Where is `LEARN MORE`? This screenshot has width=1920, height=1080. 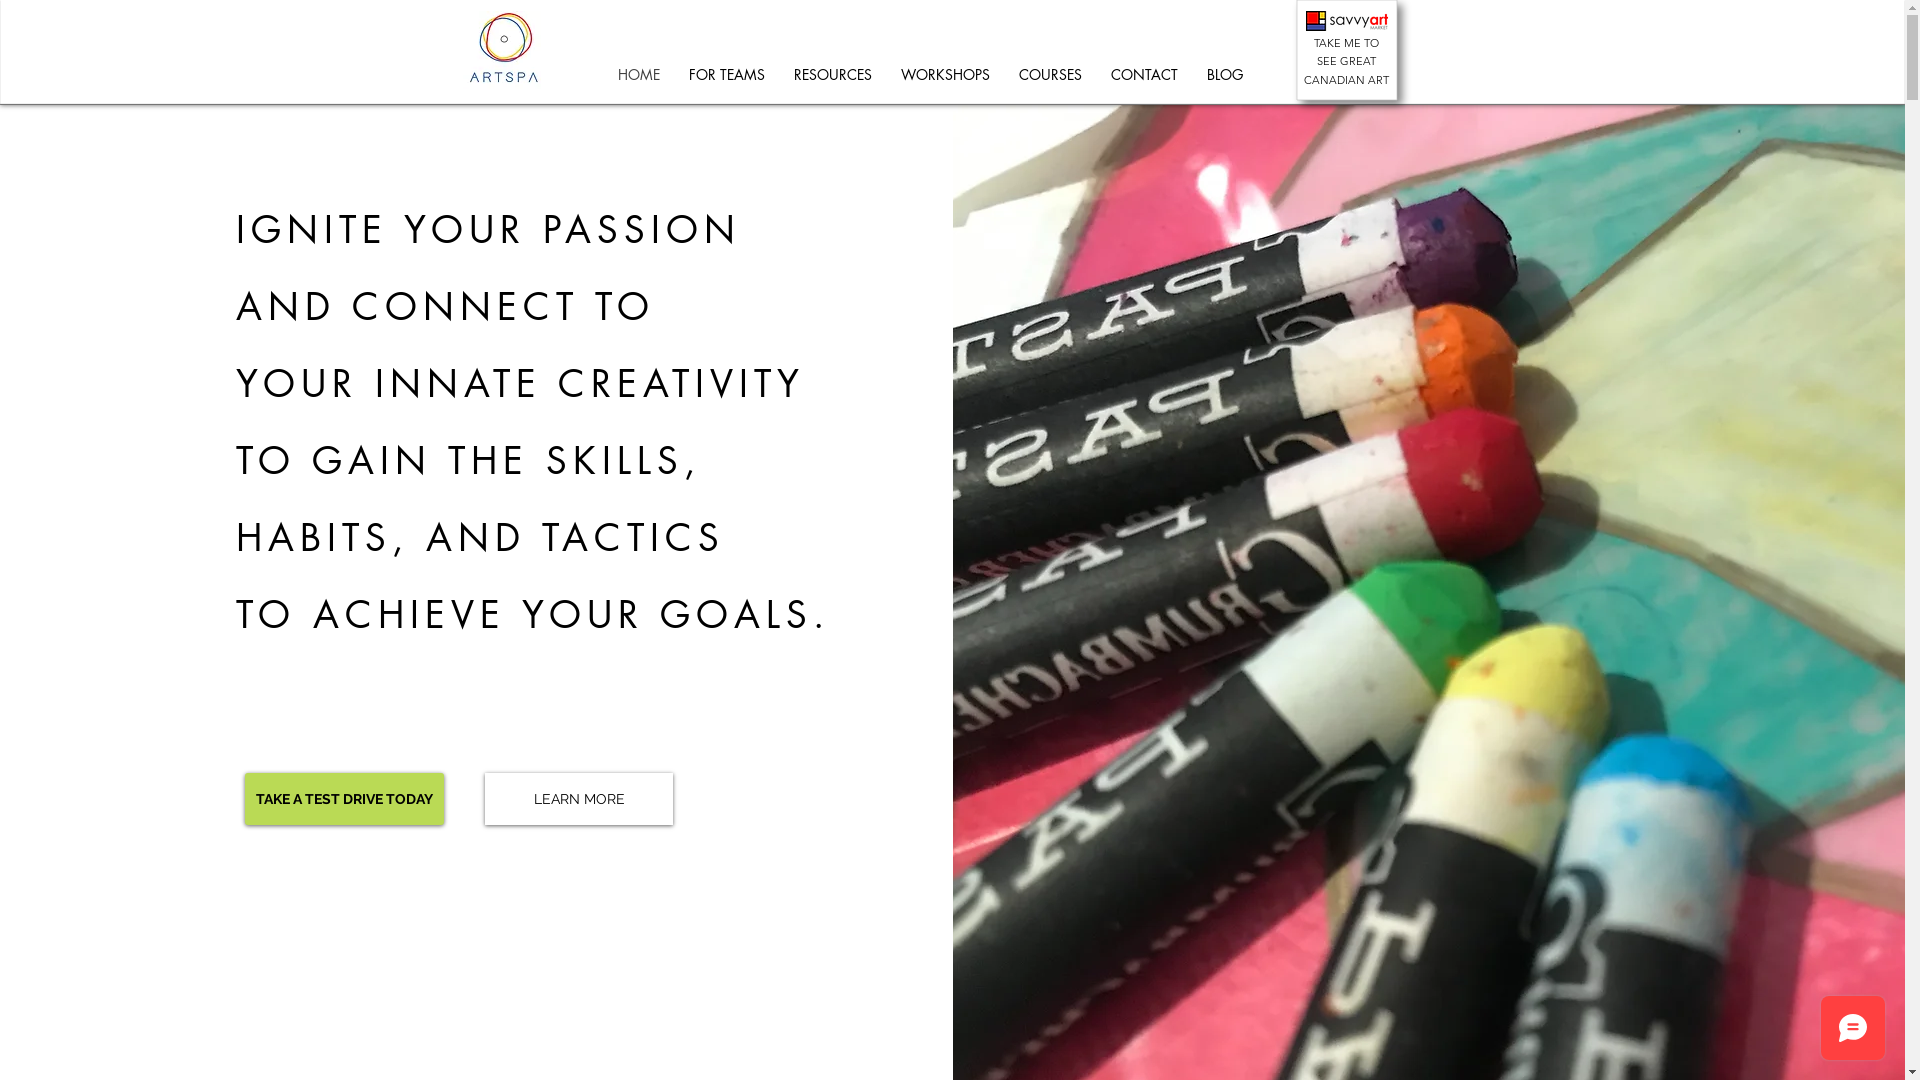 LEARN MORE is located at coordinates (579, 799).